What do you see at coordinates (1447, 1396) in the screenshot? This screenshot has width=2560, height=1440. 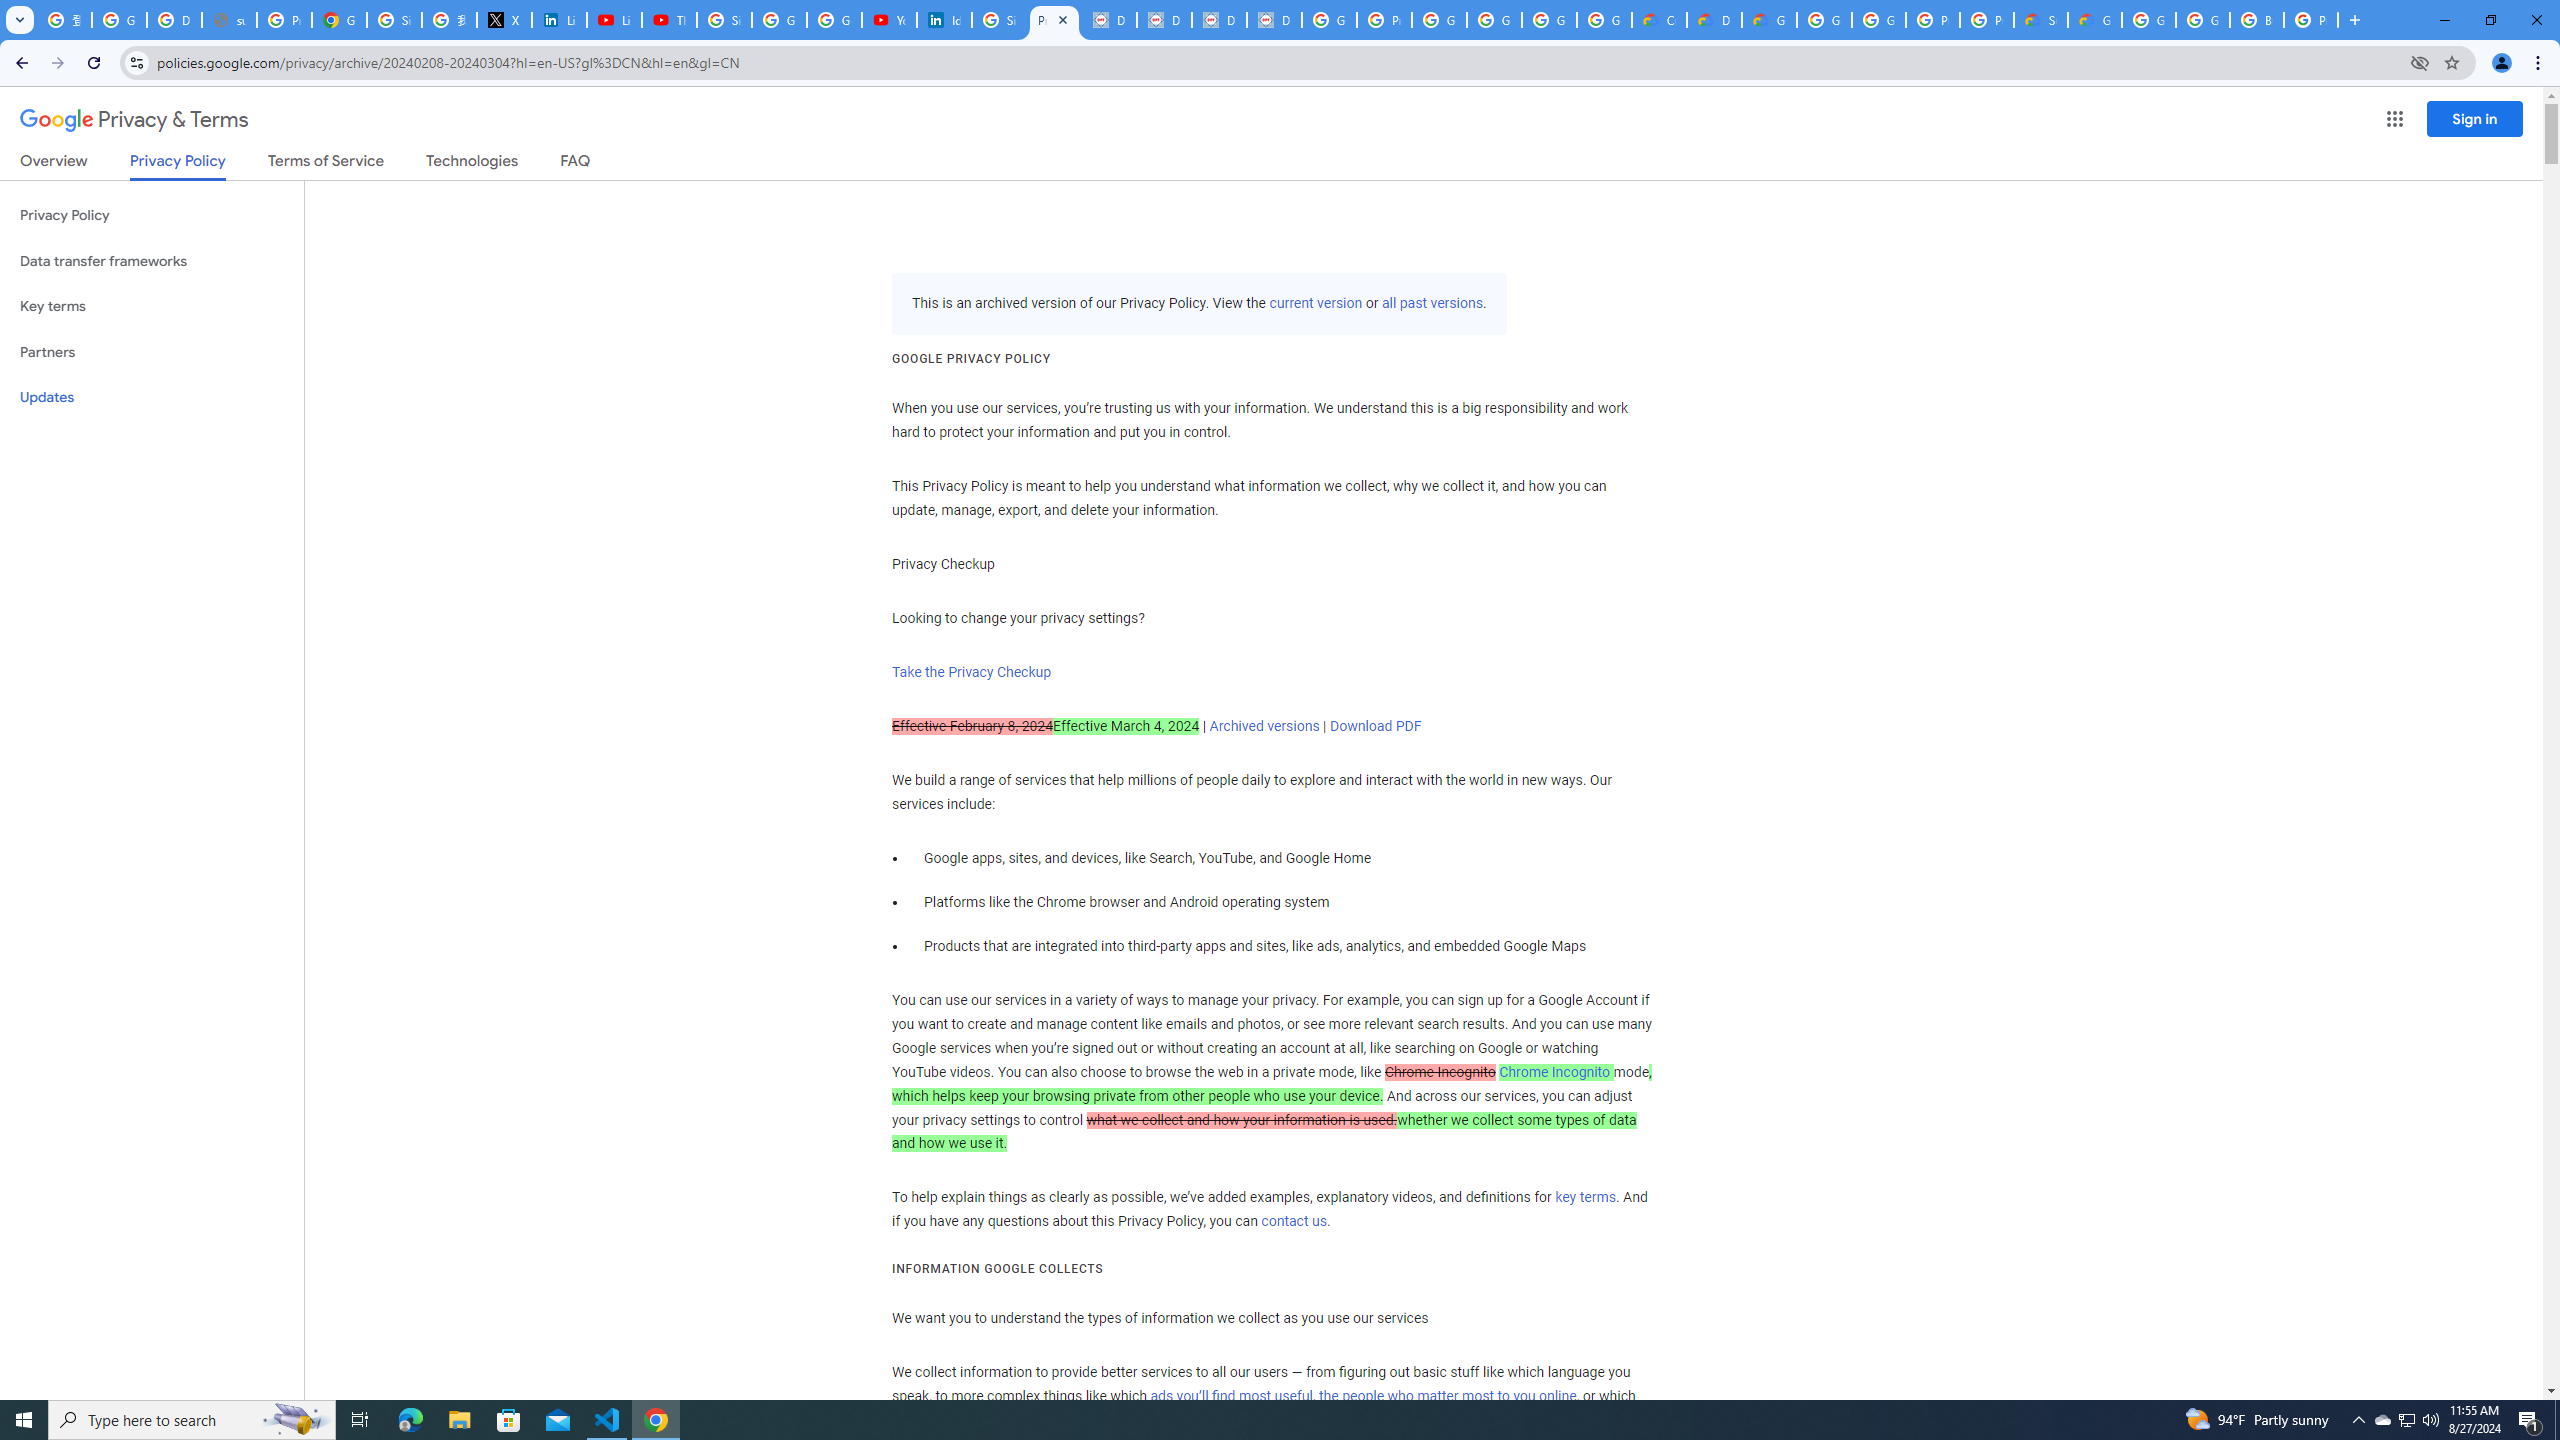 I see `the people who matter most to you online` at bounding box center [1447, 1396].